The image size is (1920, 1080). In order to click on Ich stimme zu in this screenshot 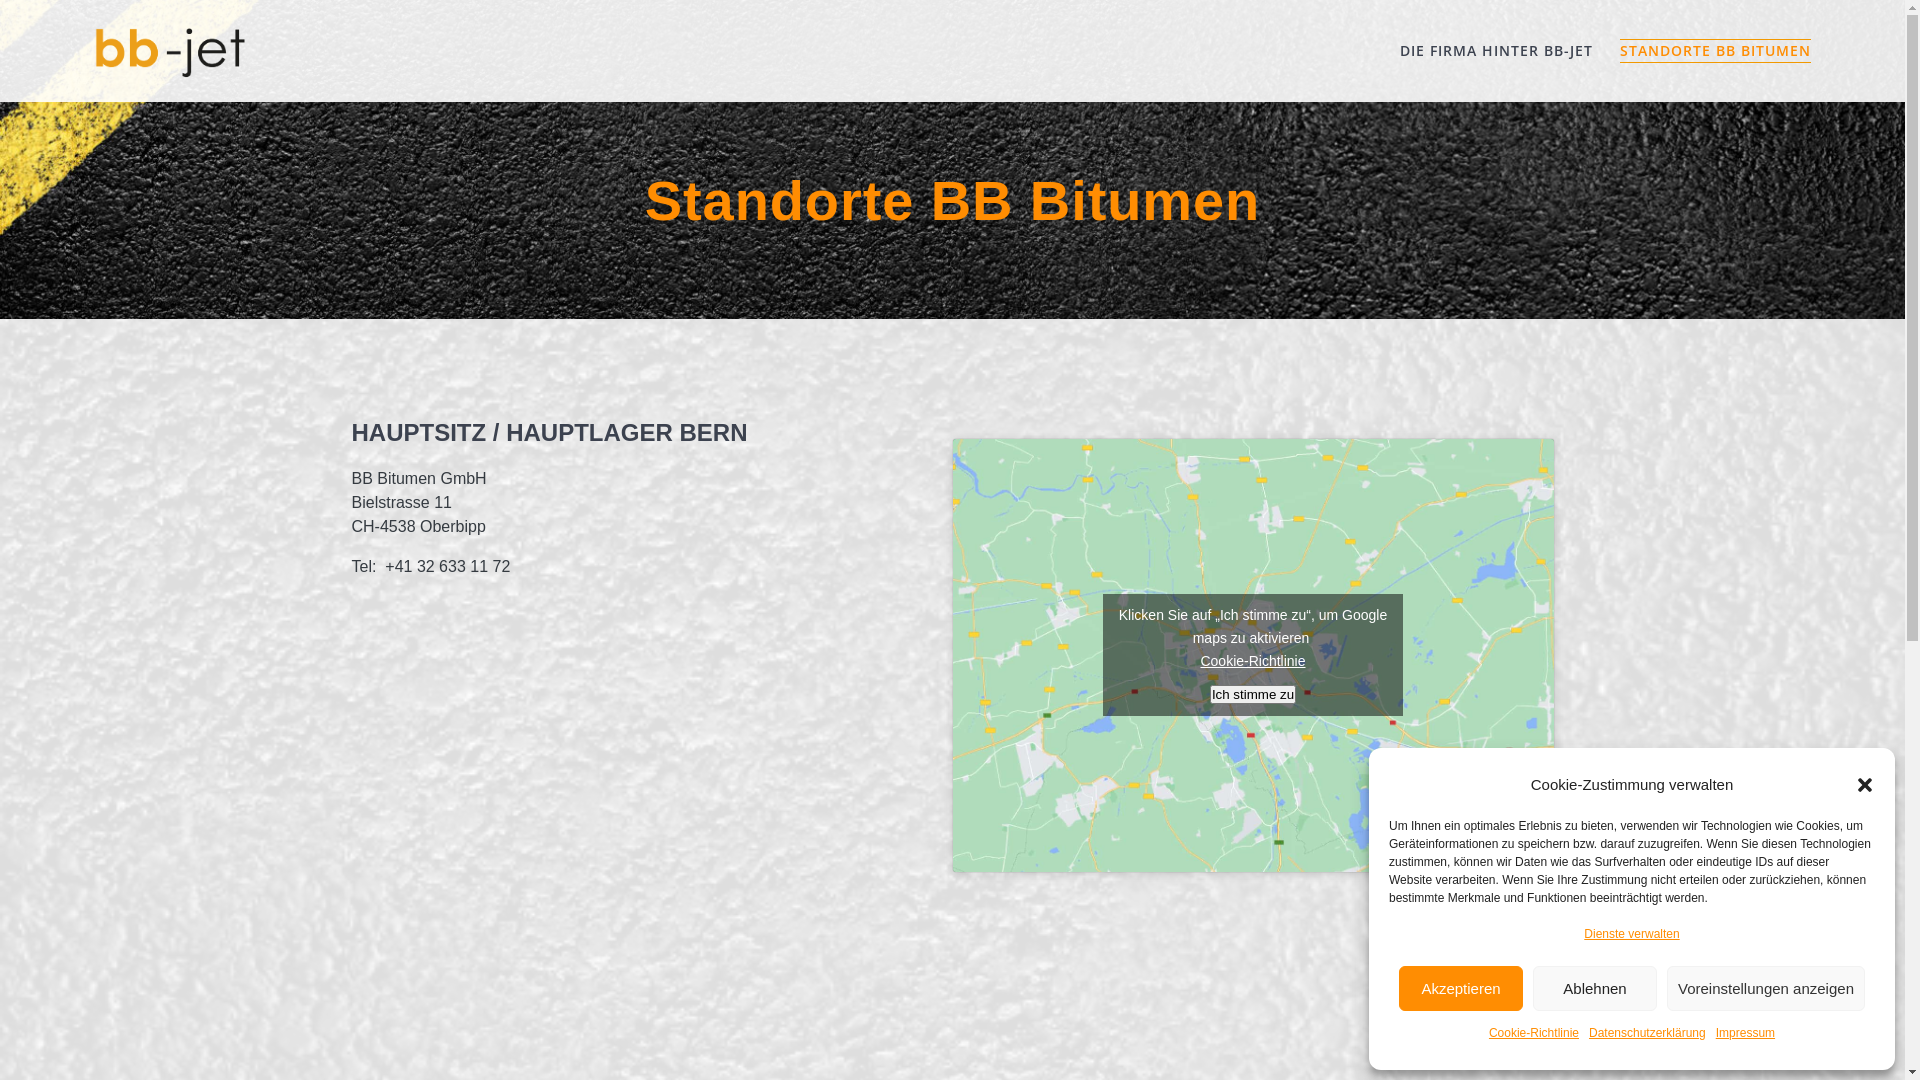, I will do `click(1253, 694)`.